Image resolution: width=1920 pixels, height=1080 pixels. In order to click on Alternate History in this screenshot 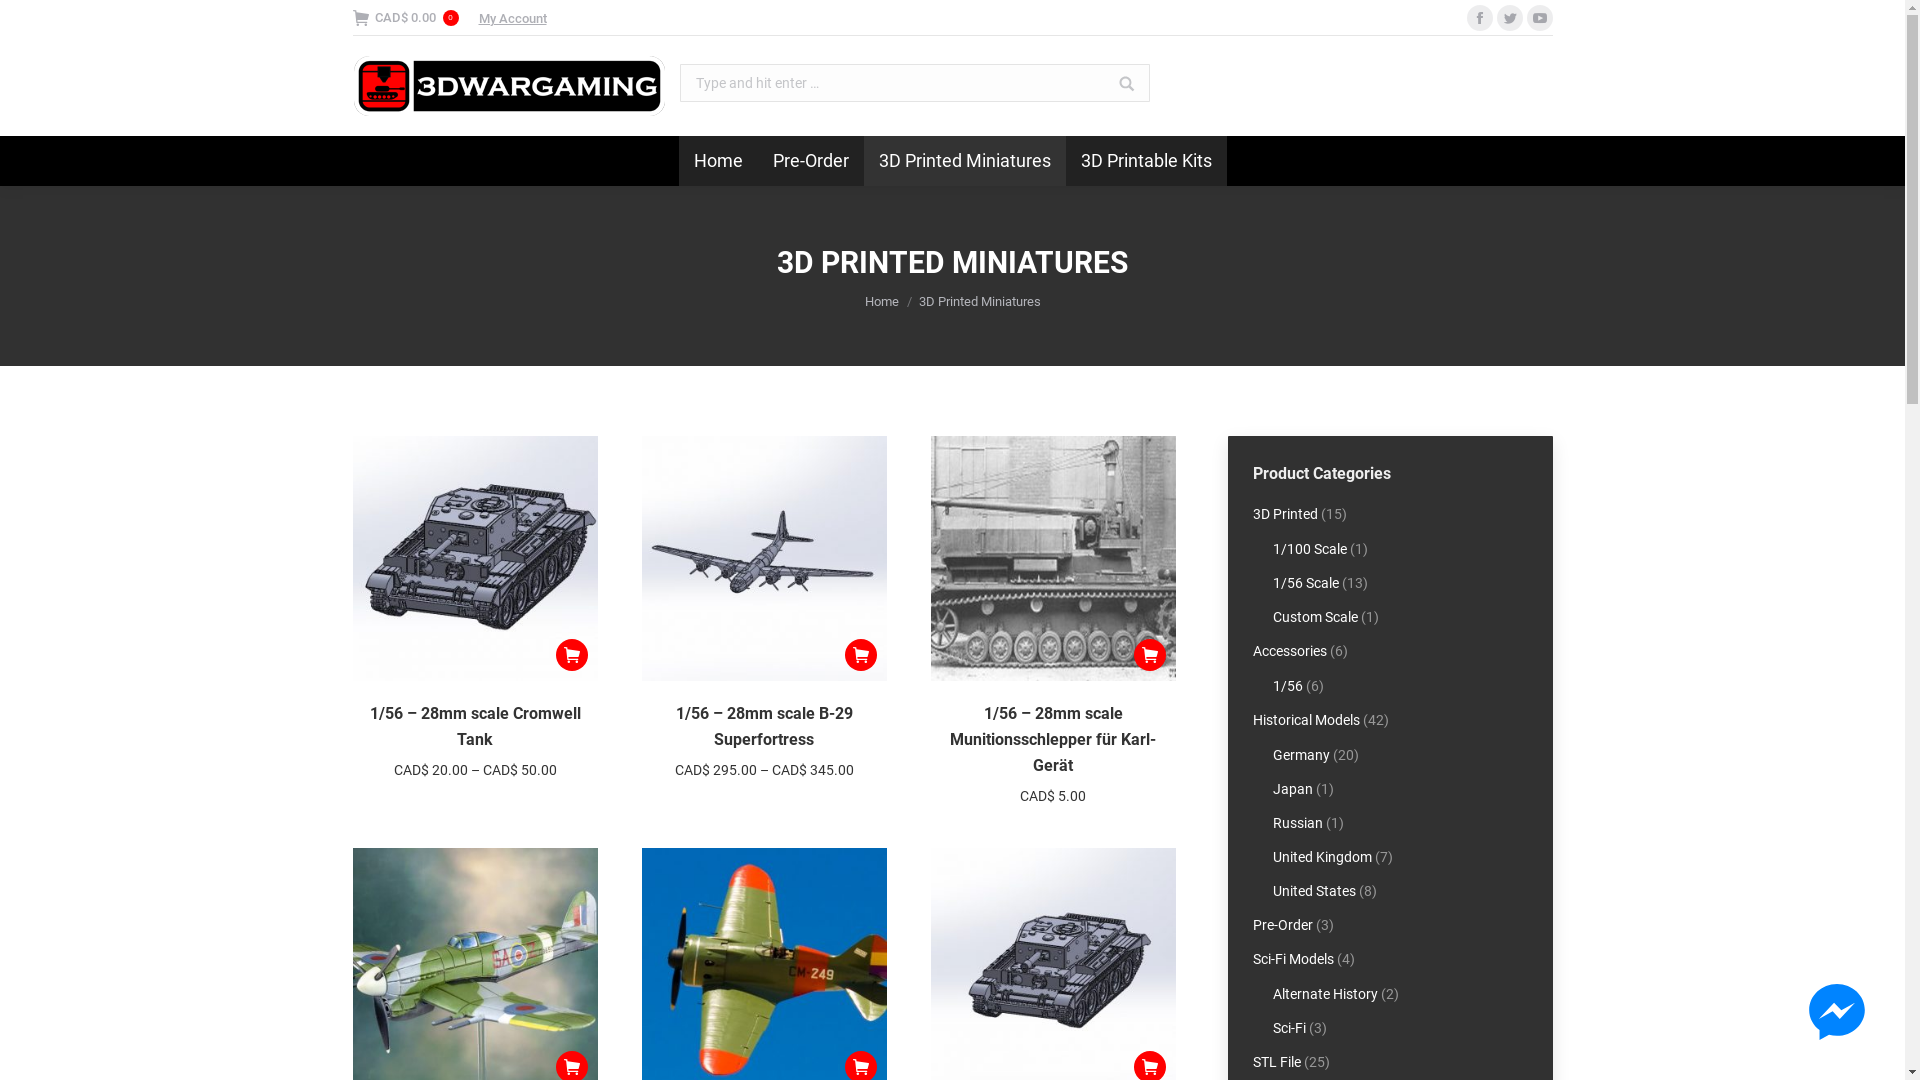, I will do `click(1324, 994)`.